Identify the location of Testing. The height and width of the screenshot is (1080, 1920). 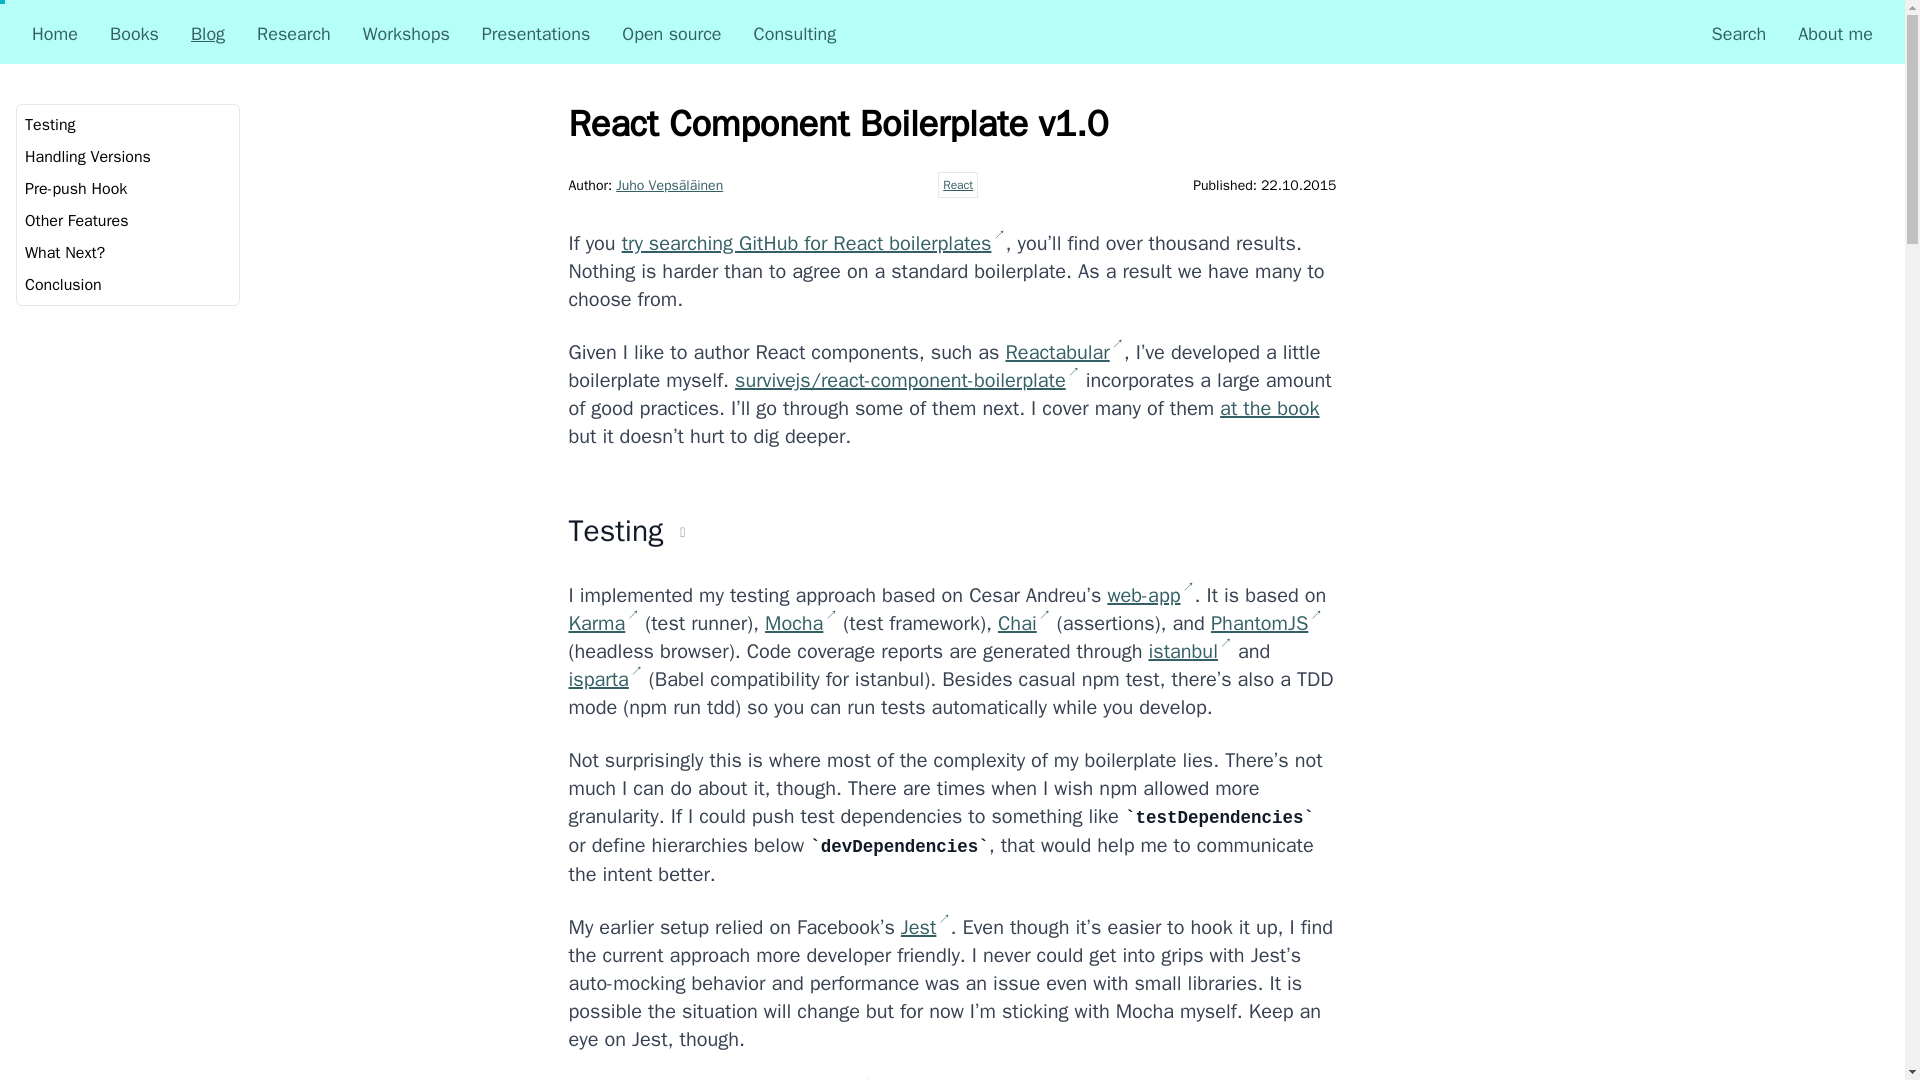
(50, 124).